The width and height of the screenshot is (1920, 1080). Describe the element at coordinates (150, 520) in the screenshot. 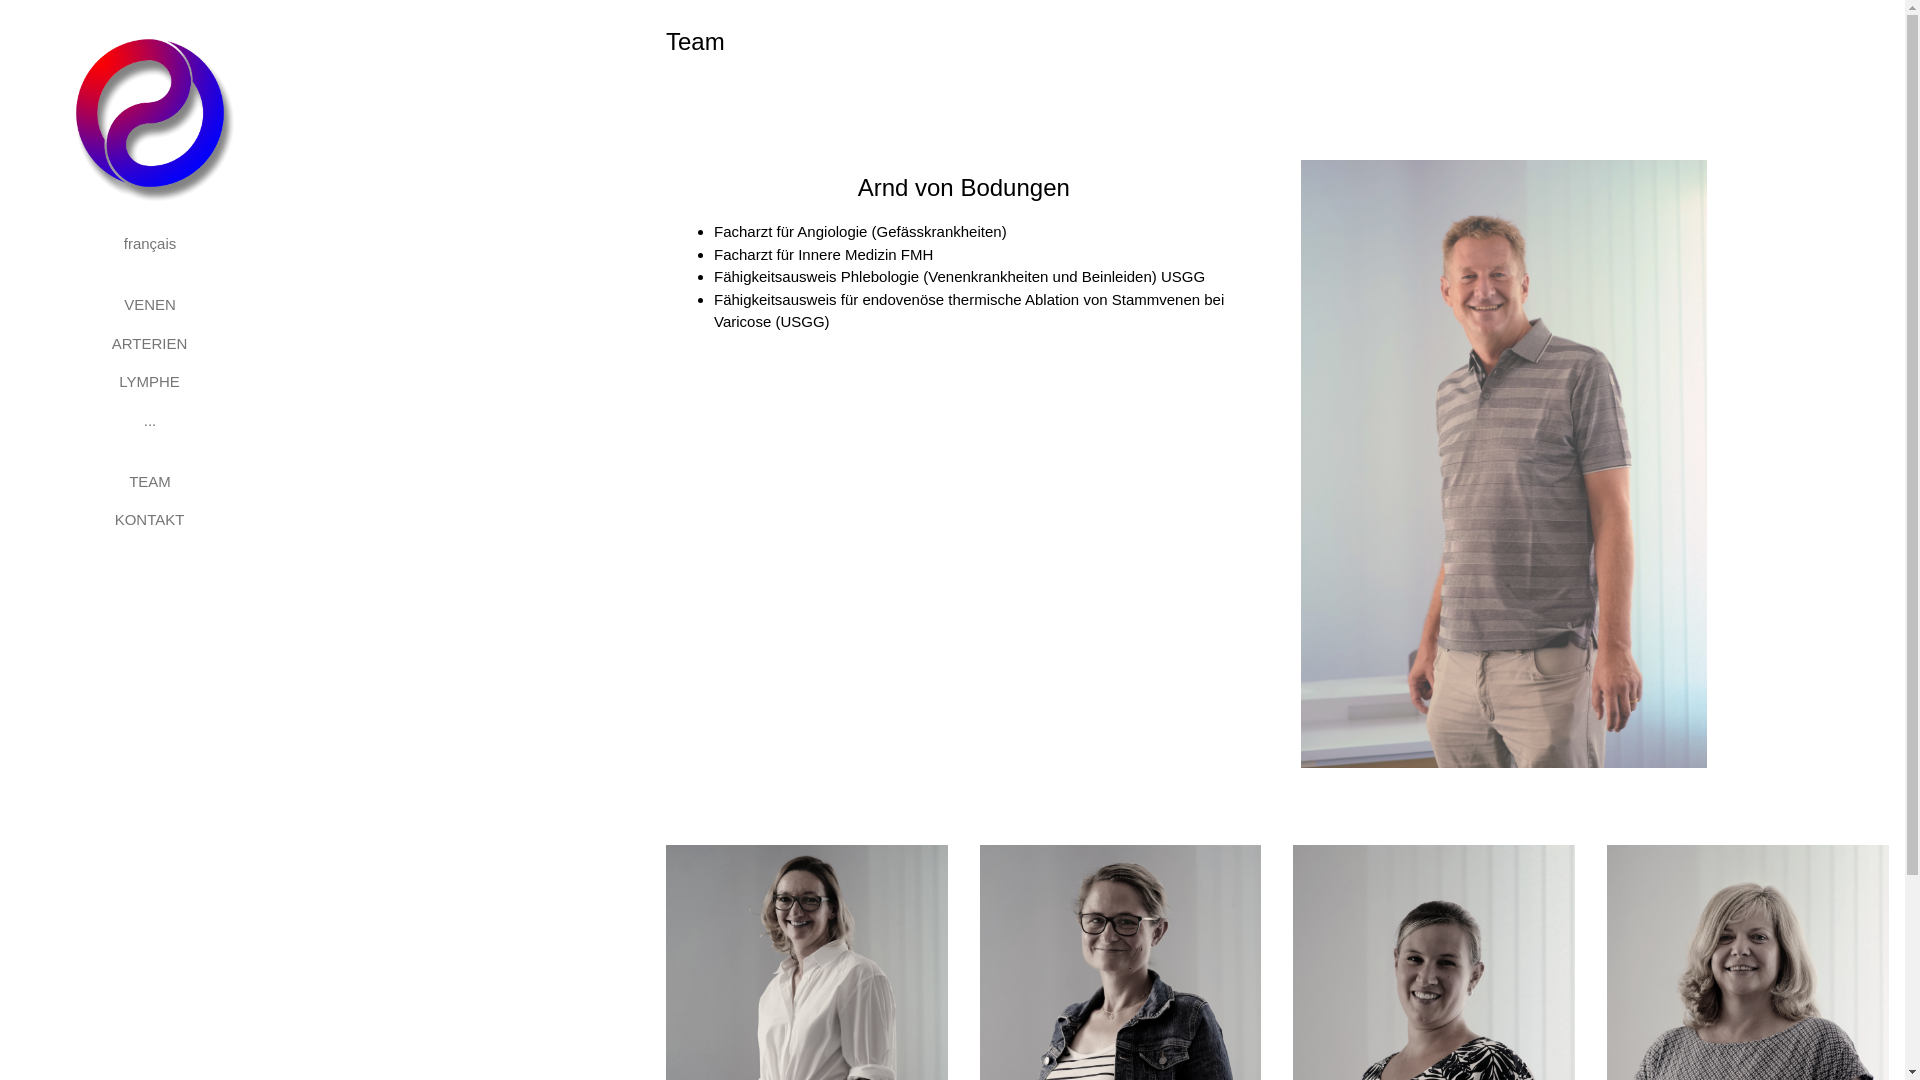

I see `KONTAKT` at that location.